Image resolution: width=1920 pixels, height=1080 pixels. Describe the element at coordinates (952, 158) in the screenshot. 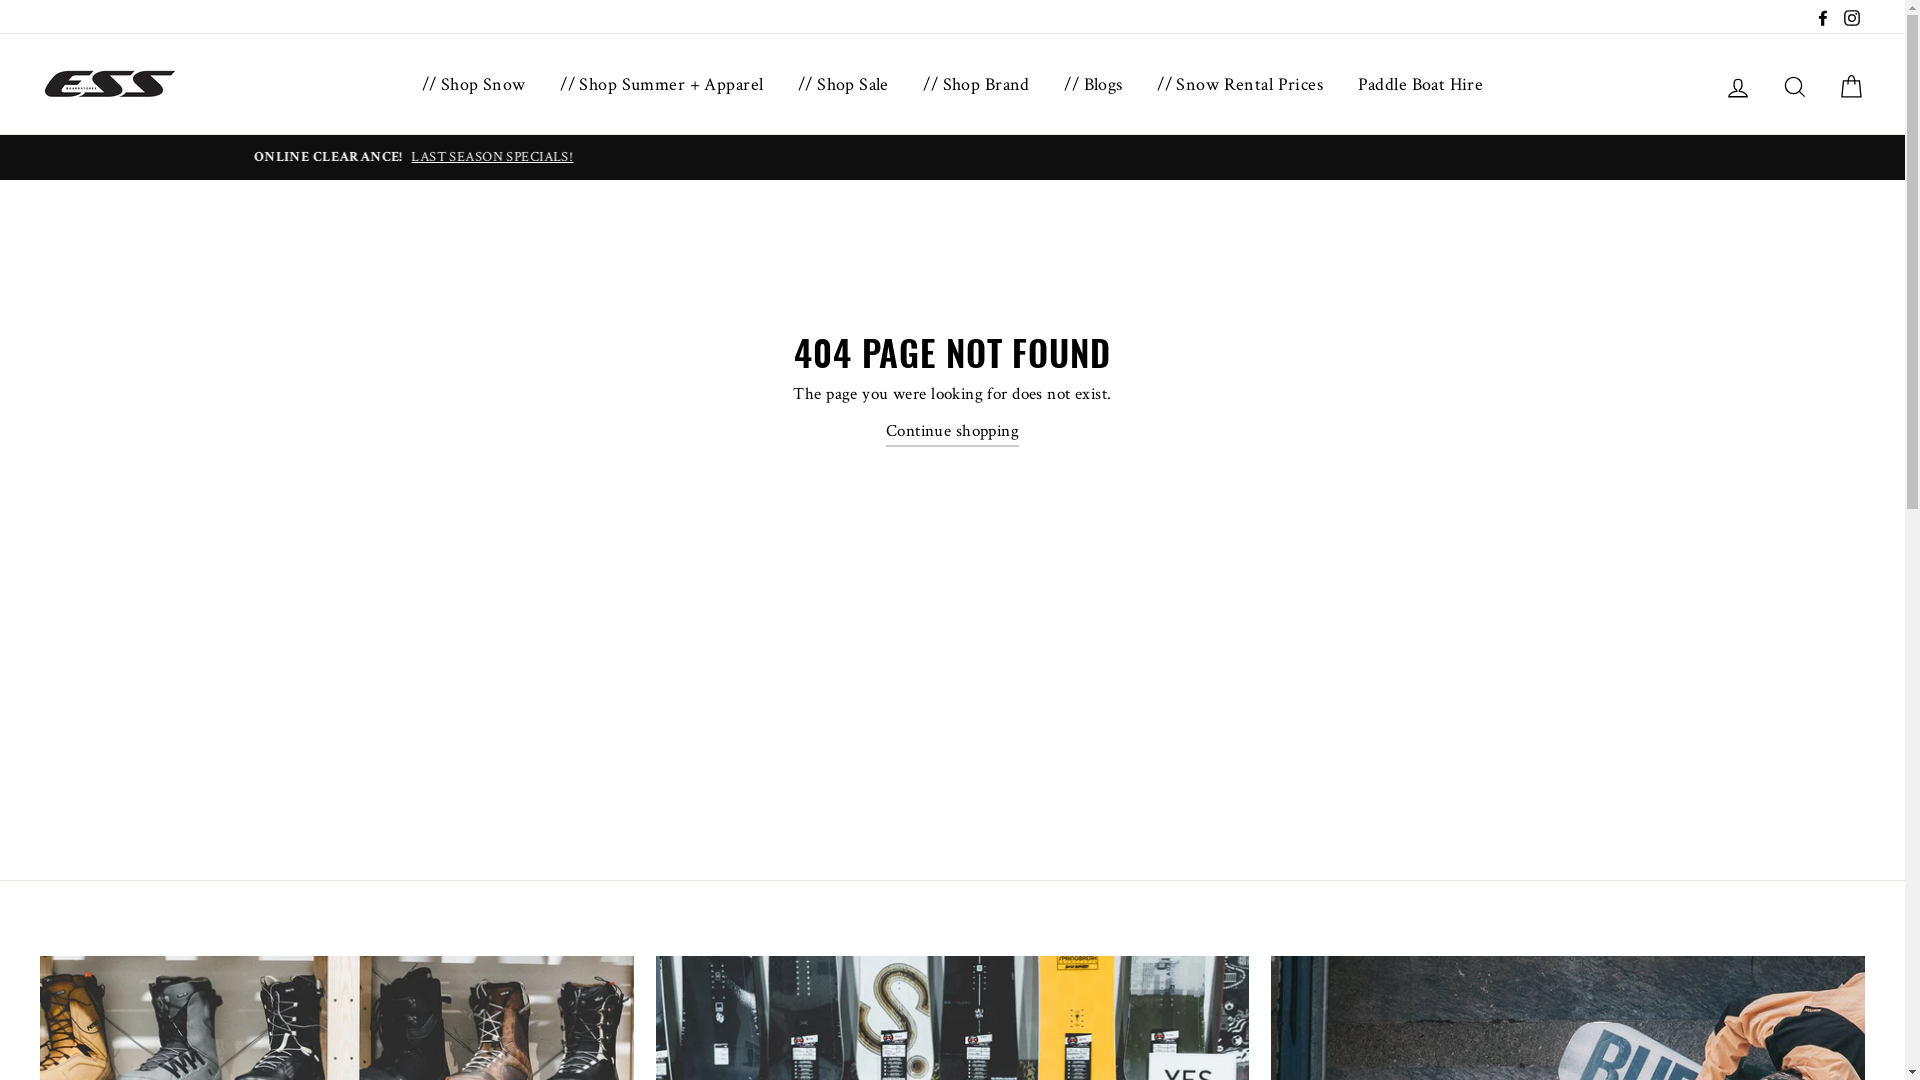

I see `ONLINE CLEARANCE! LAST SEASON SPECIALS!` at that location.